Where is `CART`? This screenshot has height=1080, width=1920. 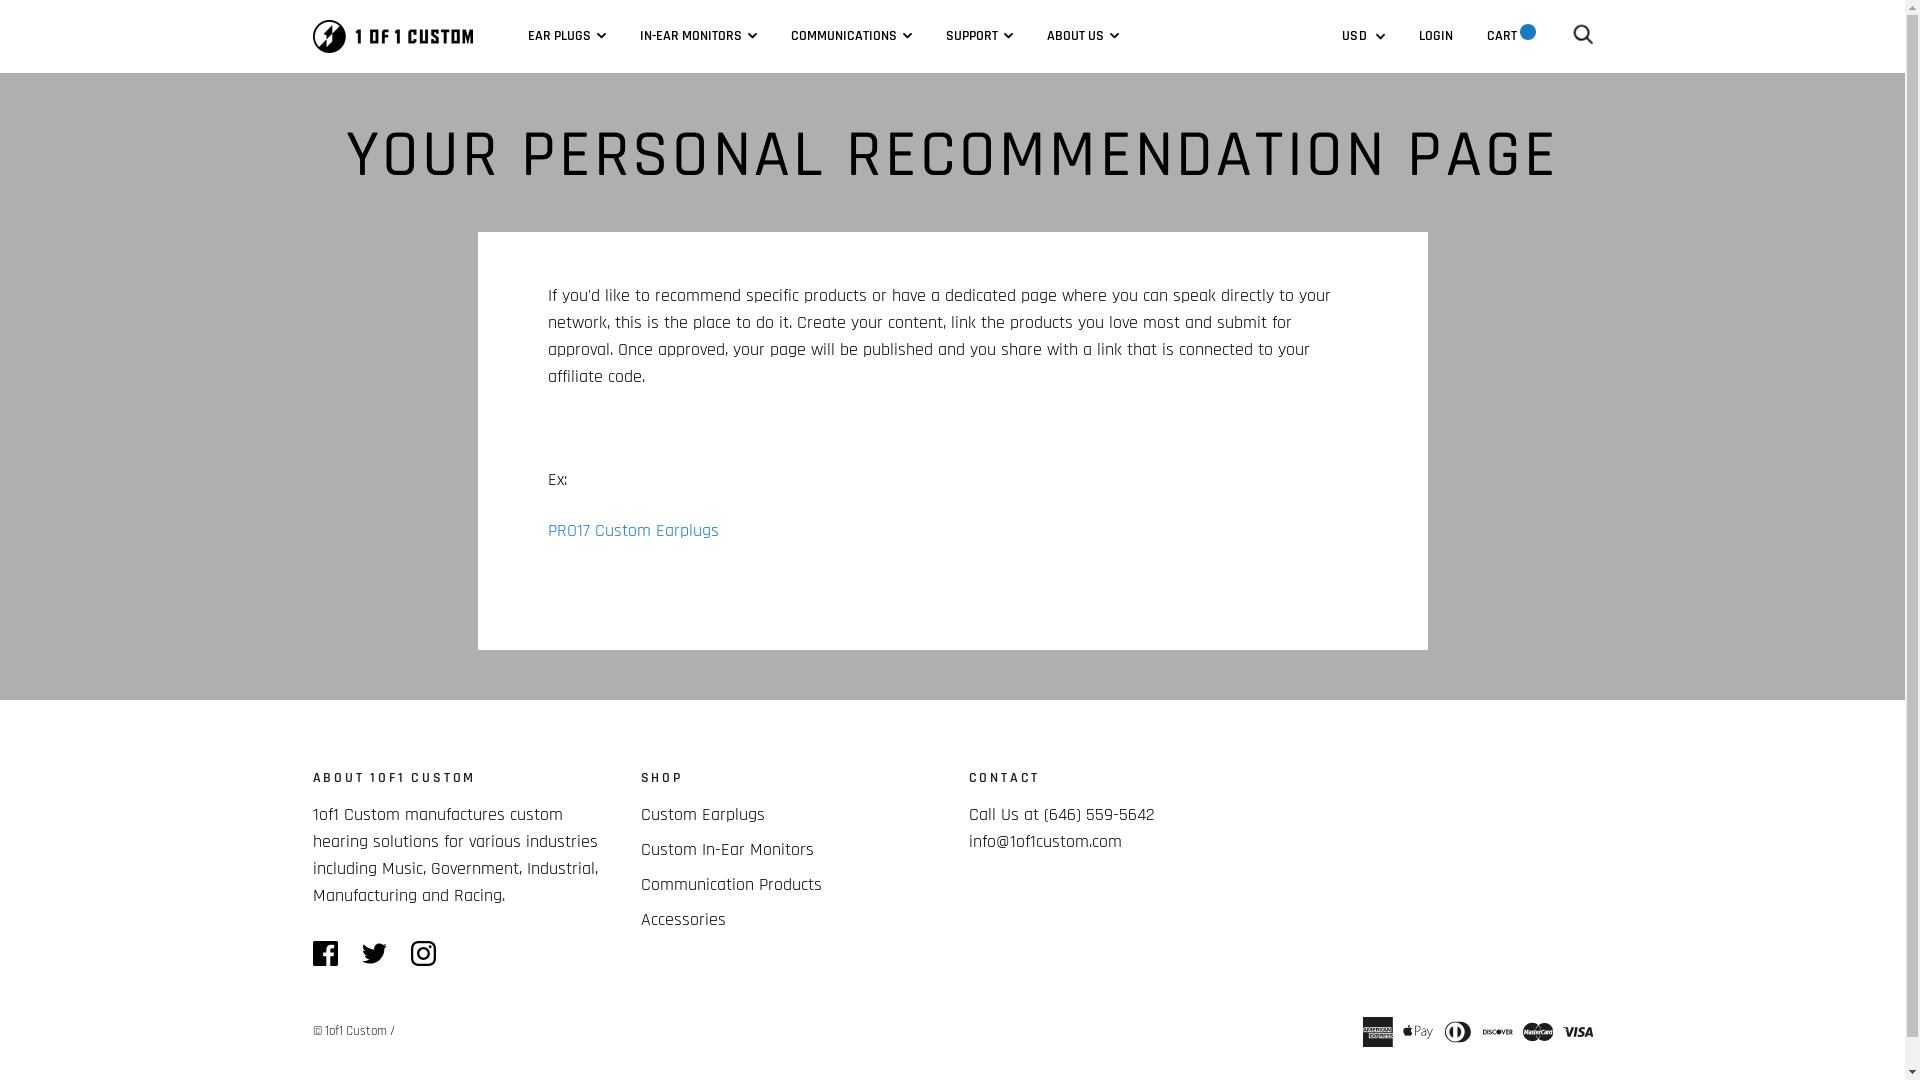
CART is located at coordinates (1510, 36).